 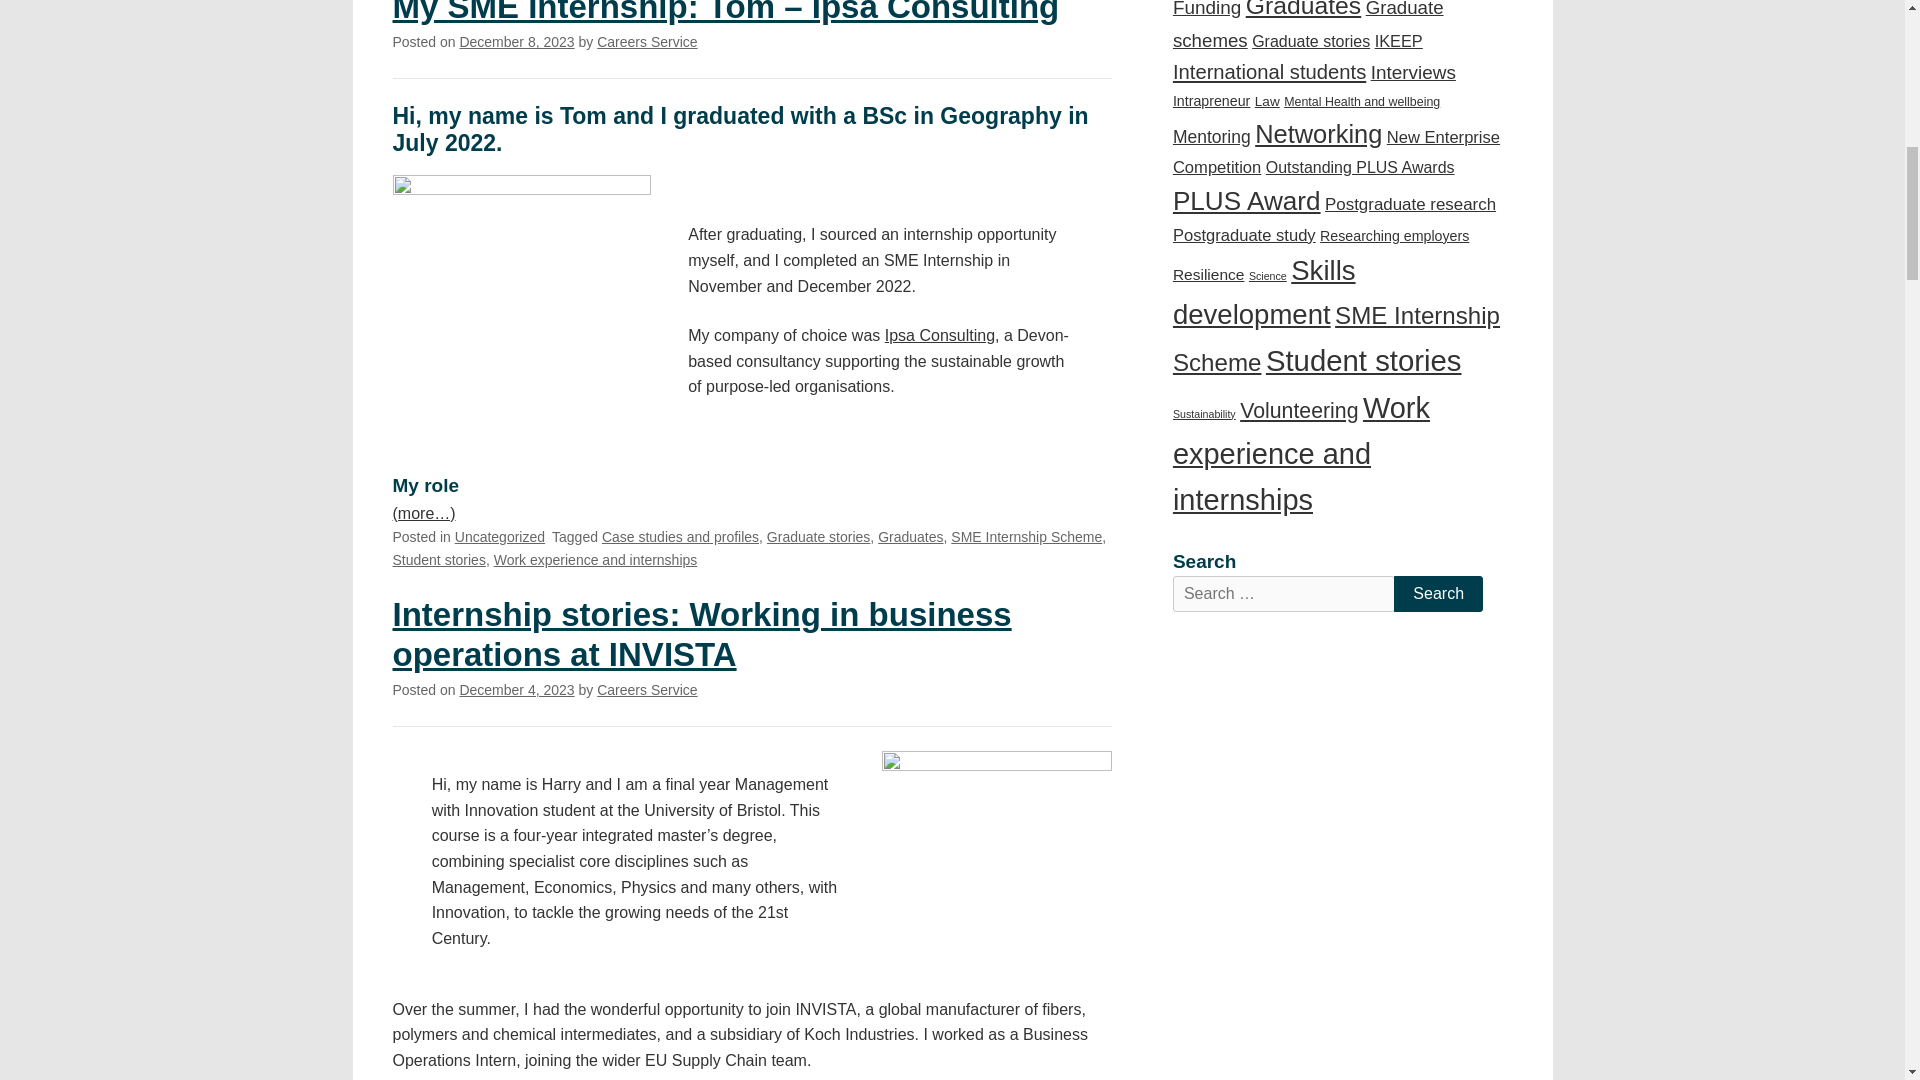 I want to click on Case studies and profiles, so click(x=680, y=537).